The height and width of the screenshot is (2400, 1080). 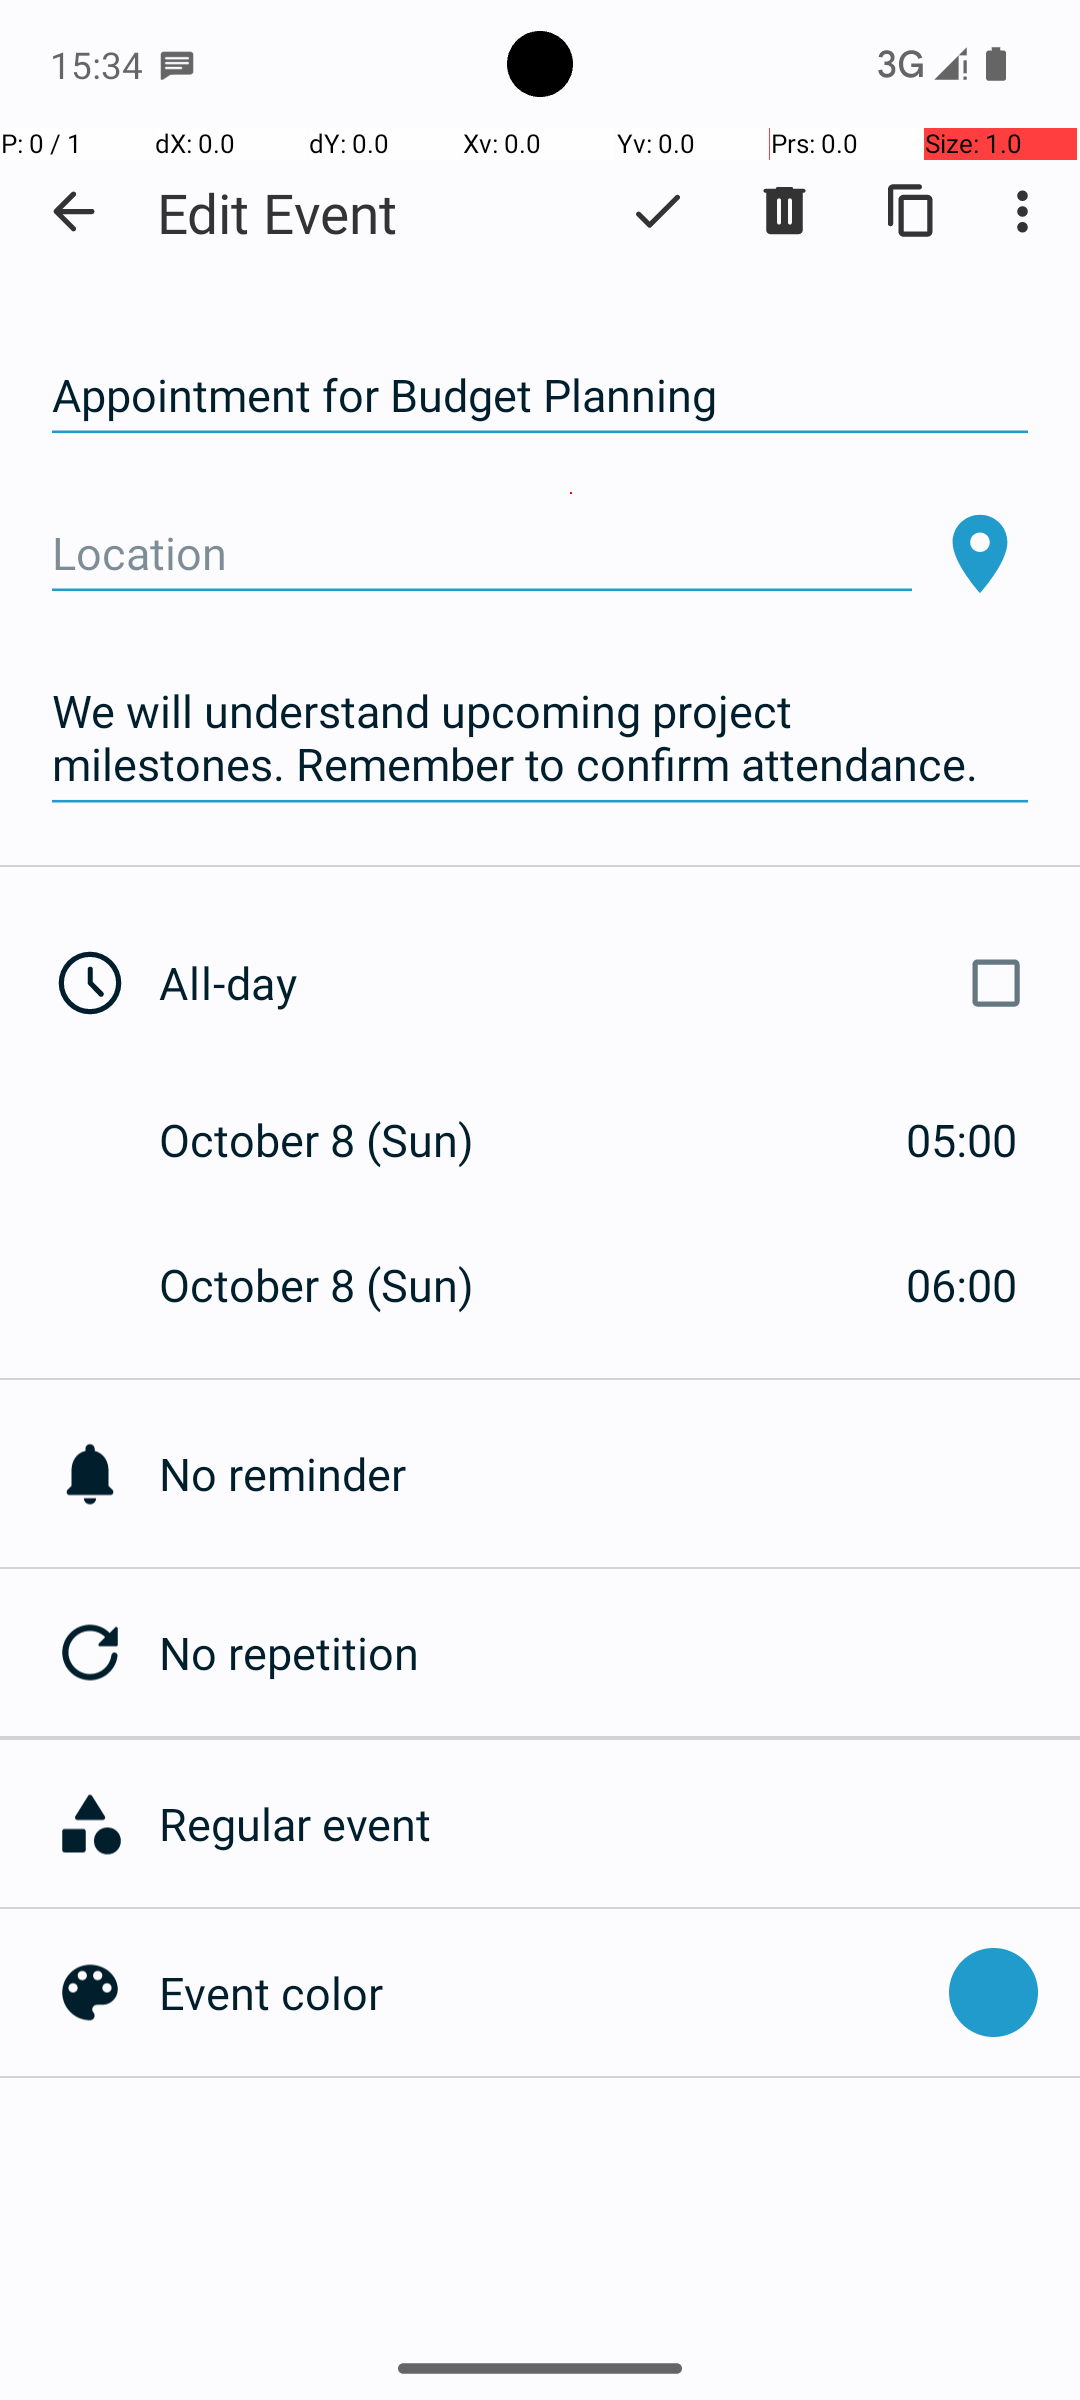 What do you see at coordinates (482, 554) in the screenshot?
I see `Location` at bounding box center [482, 554].